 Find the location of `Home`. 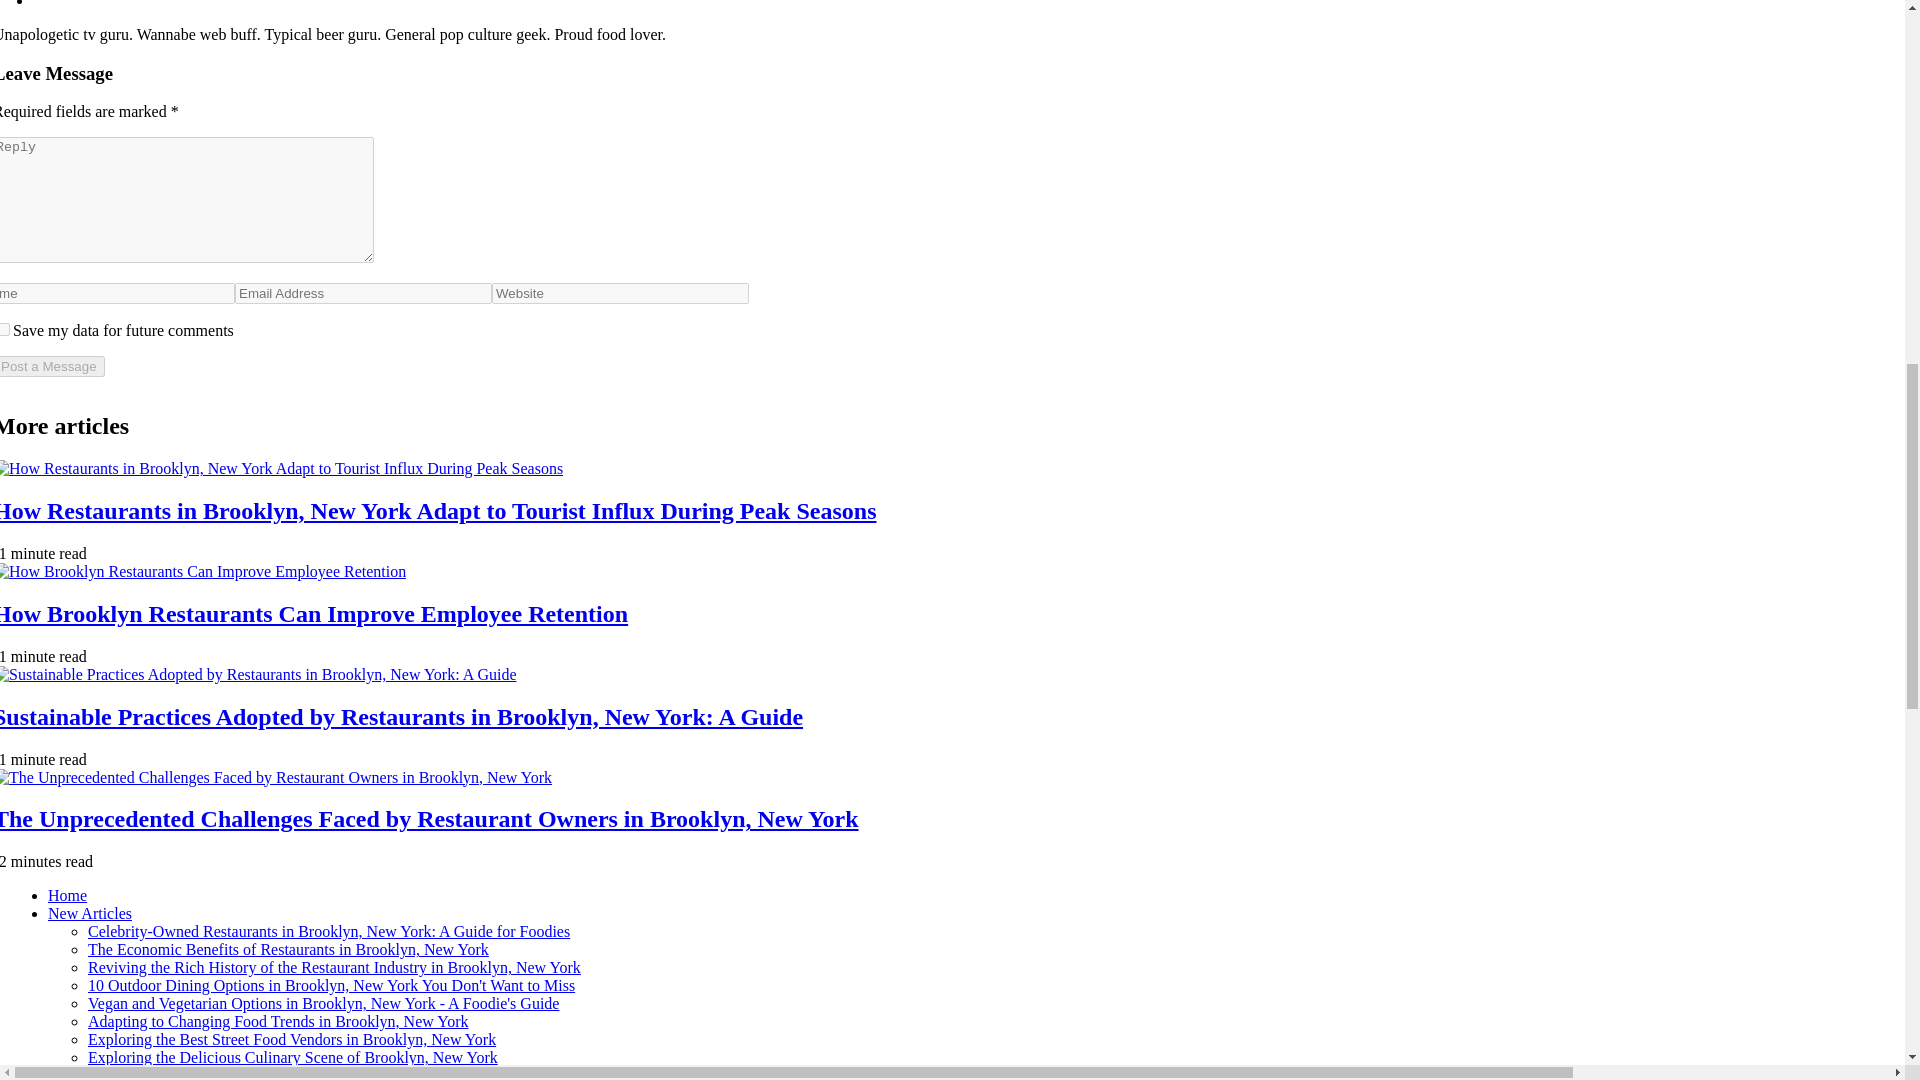

Home is located at coordinates (67, 894).